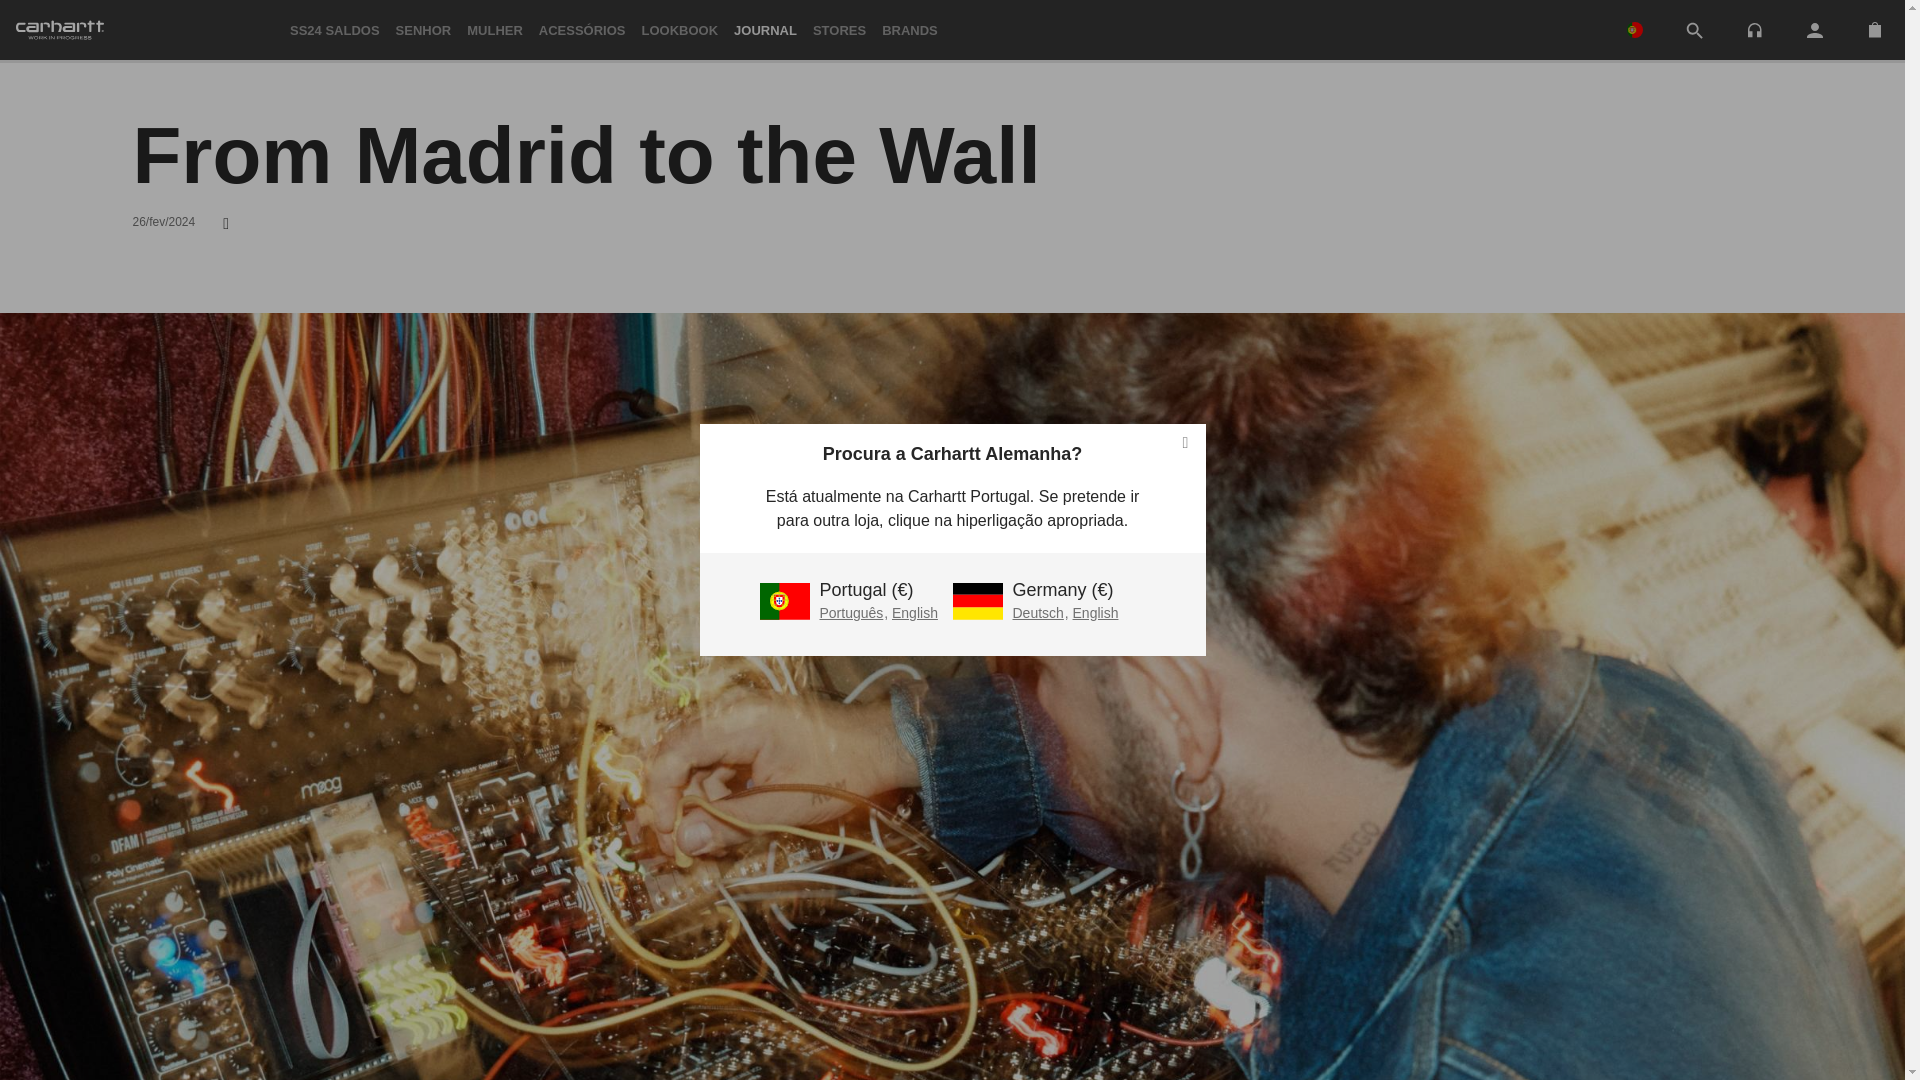 This screenshot has width=1920, height=1080. Describe the element at coordinates (1694, 31) in the screenshot. I see `Pesquisa aqui` at that location.